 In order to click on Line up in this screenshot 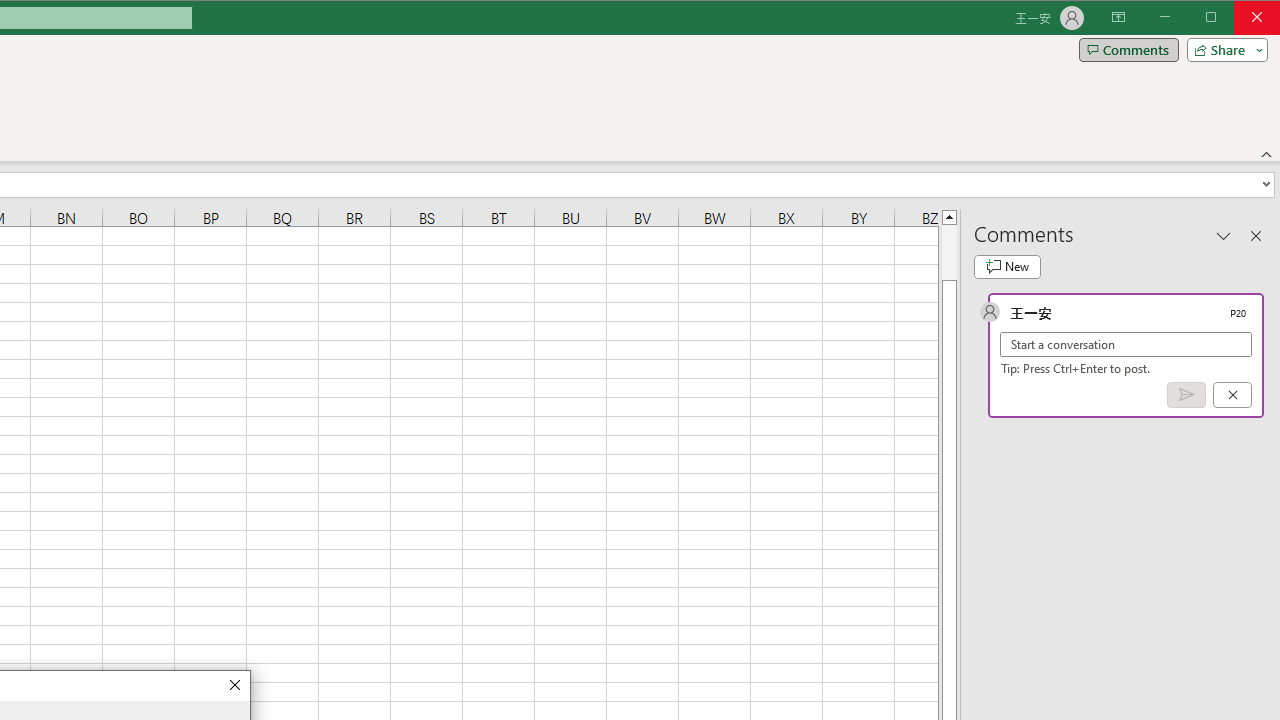, I will do `click(948, 216)`.